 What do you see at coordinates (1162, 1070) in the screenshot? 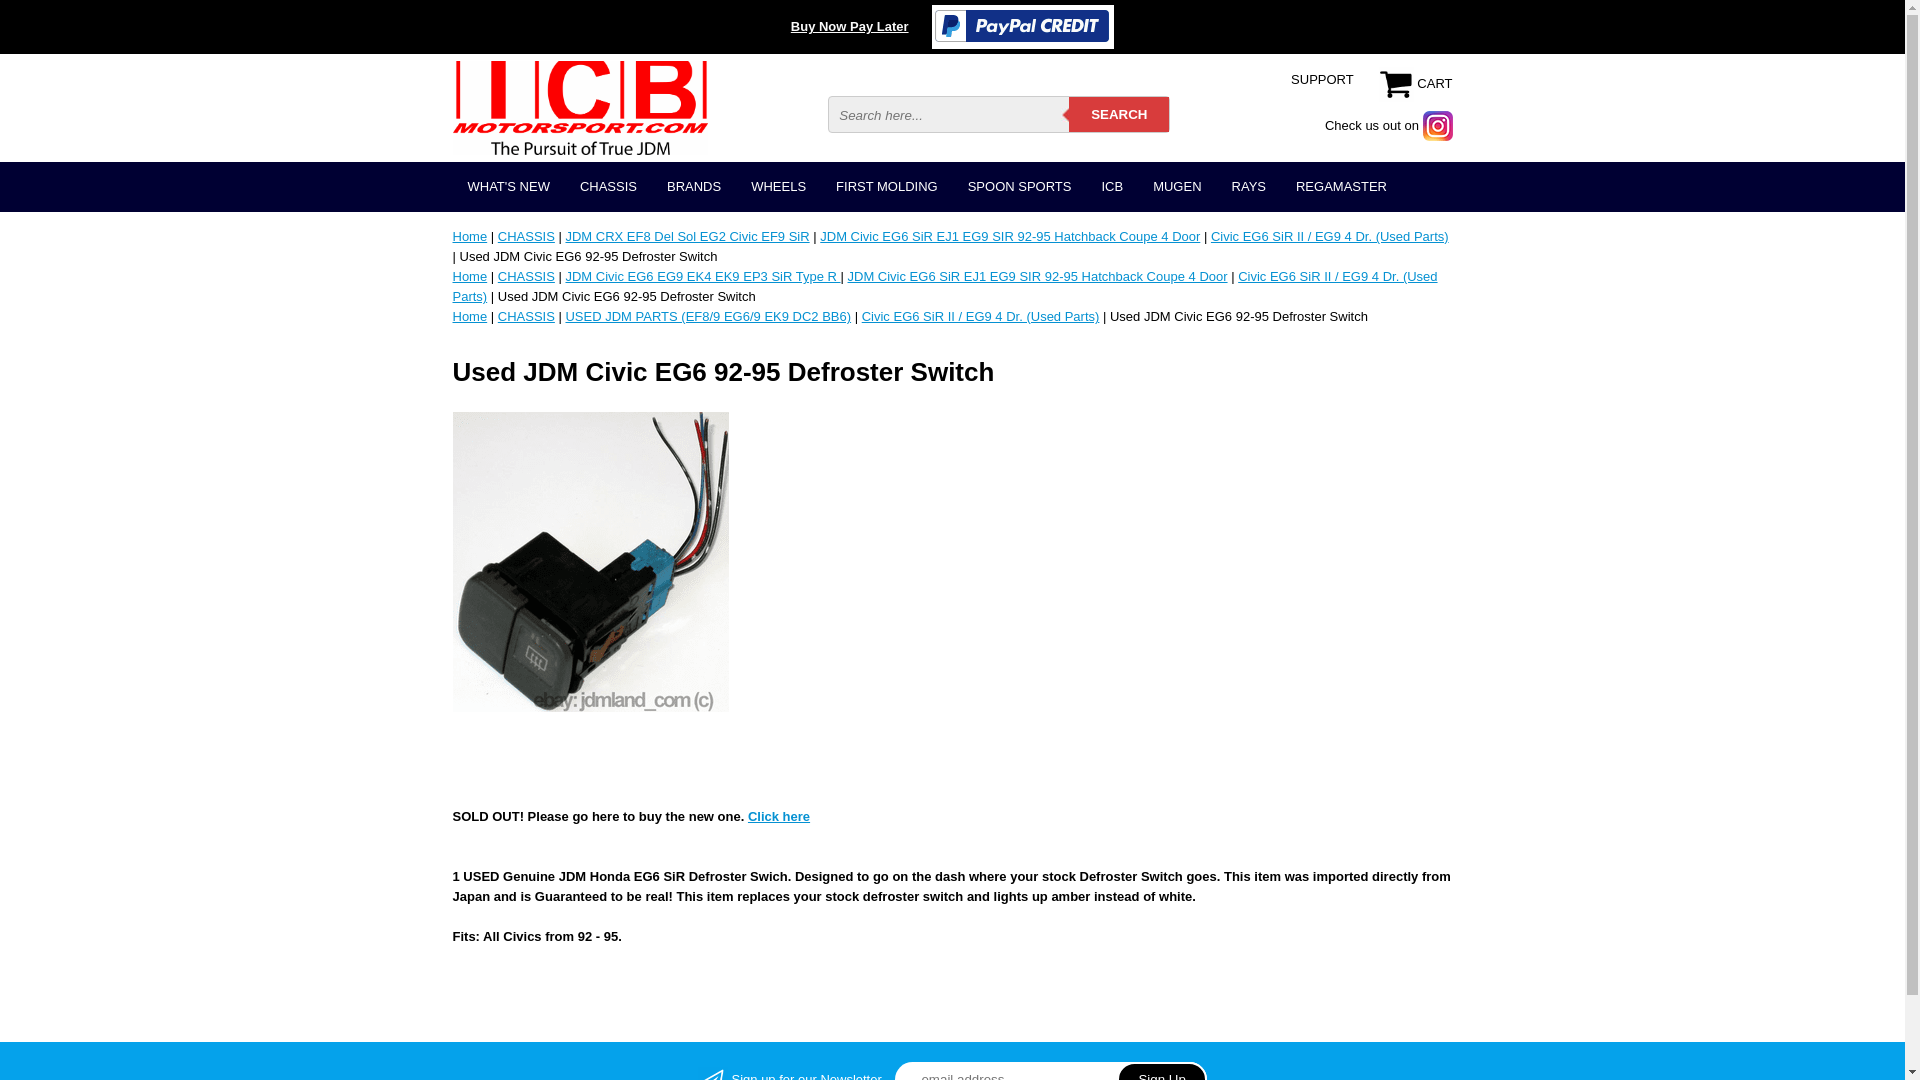
I see `Sign Up` at bounding box center [1162, 1070].